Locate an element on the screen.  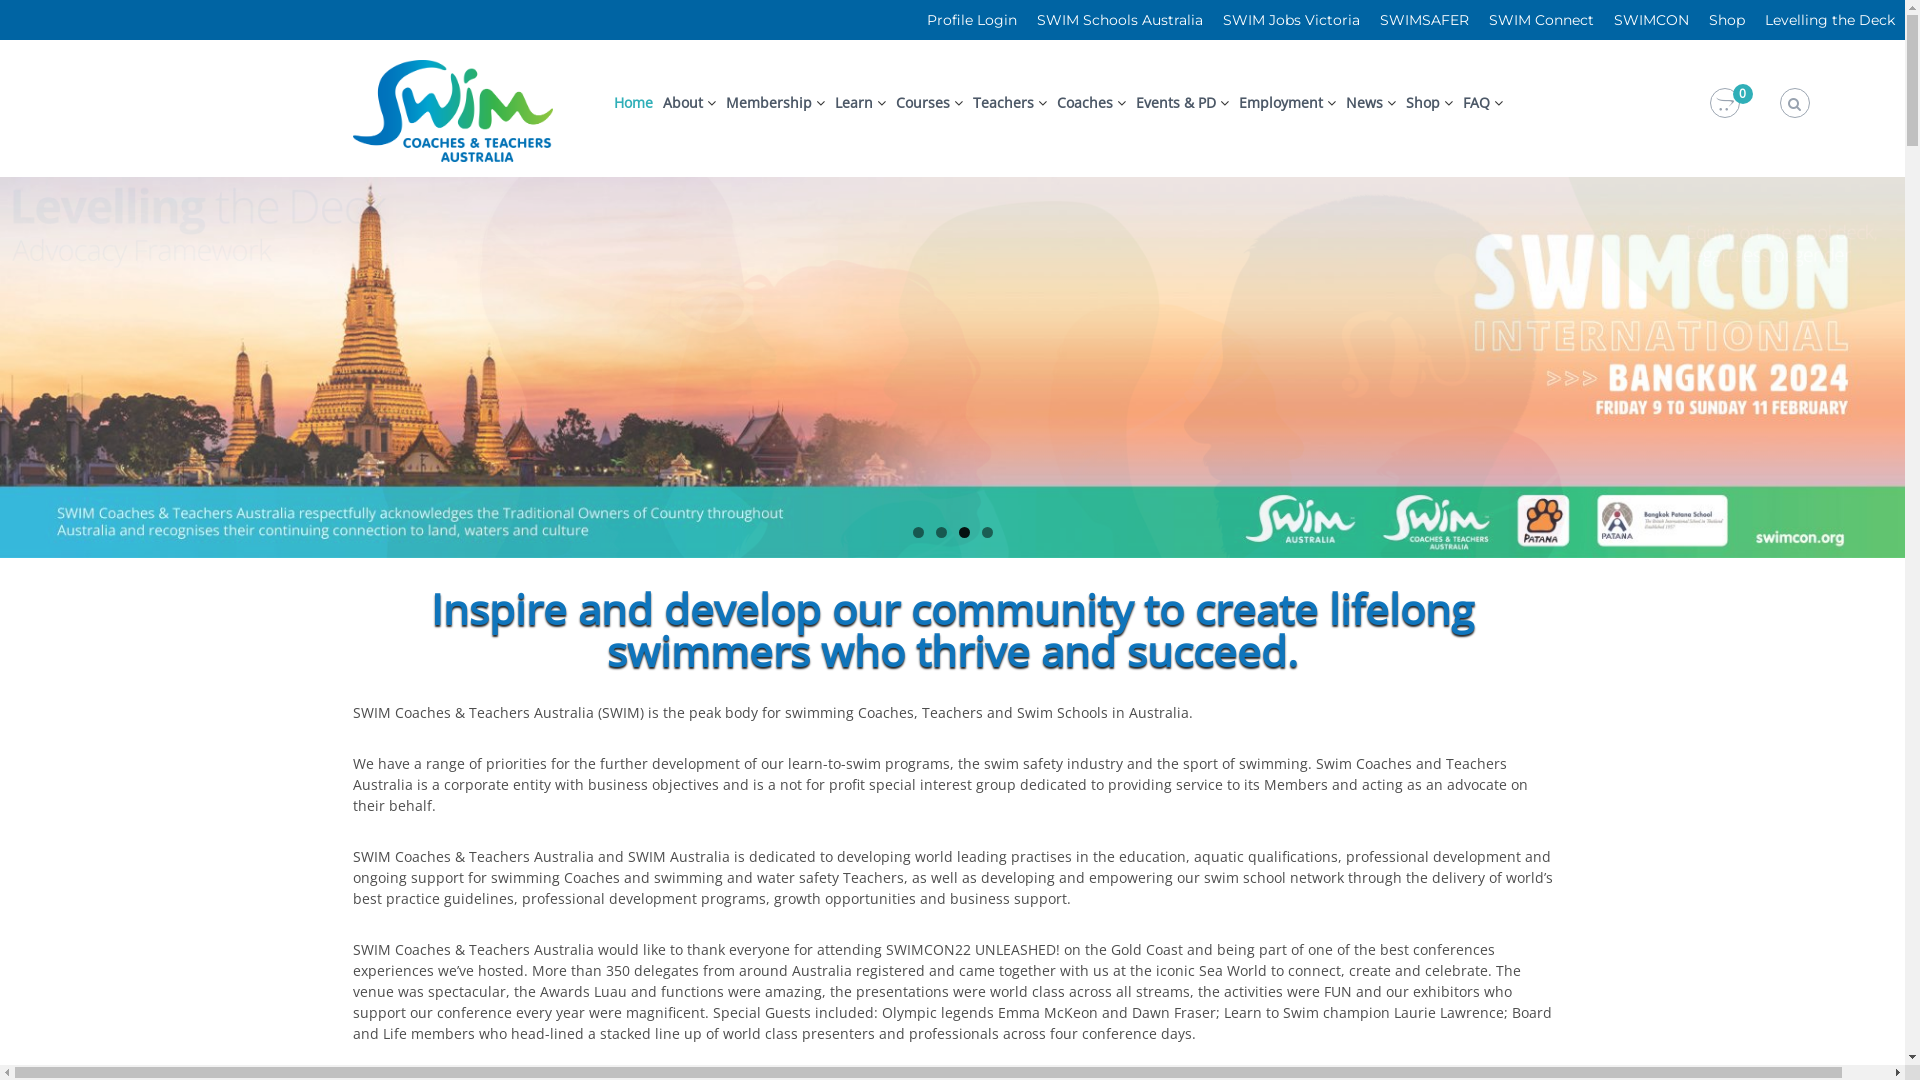
Membership is located at coordinates (769, 102).